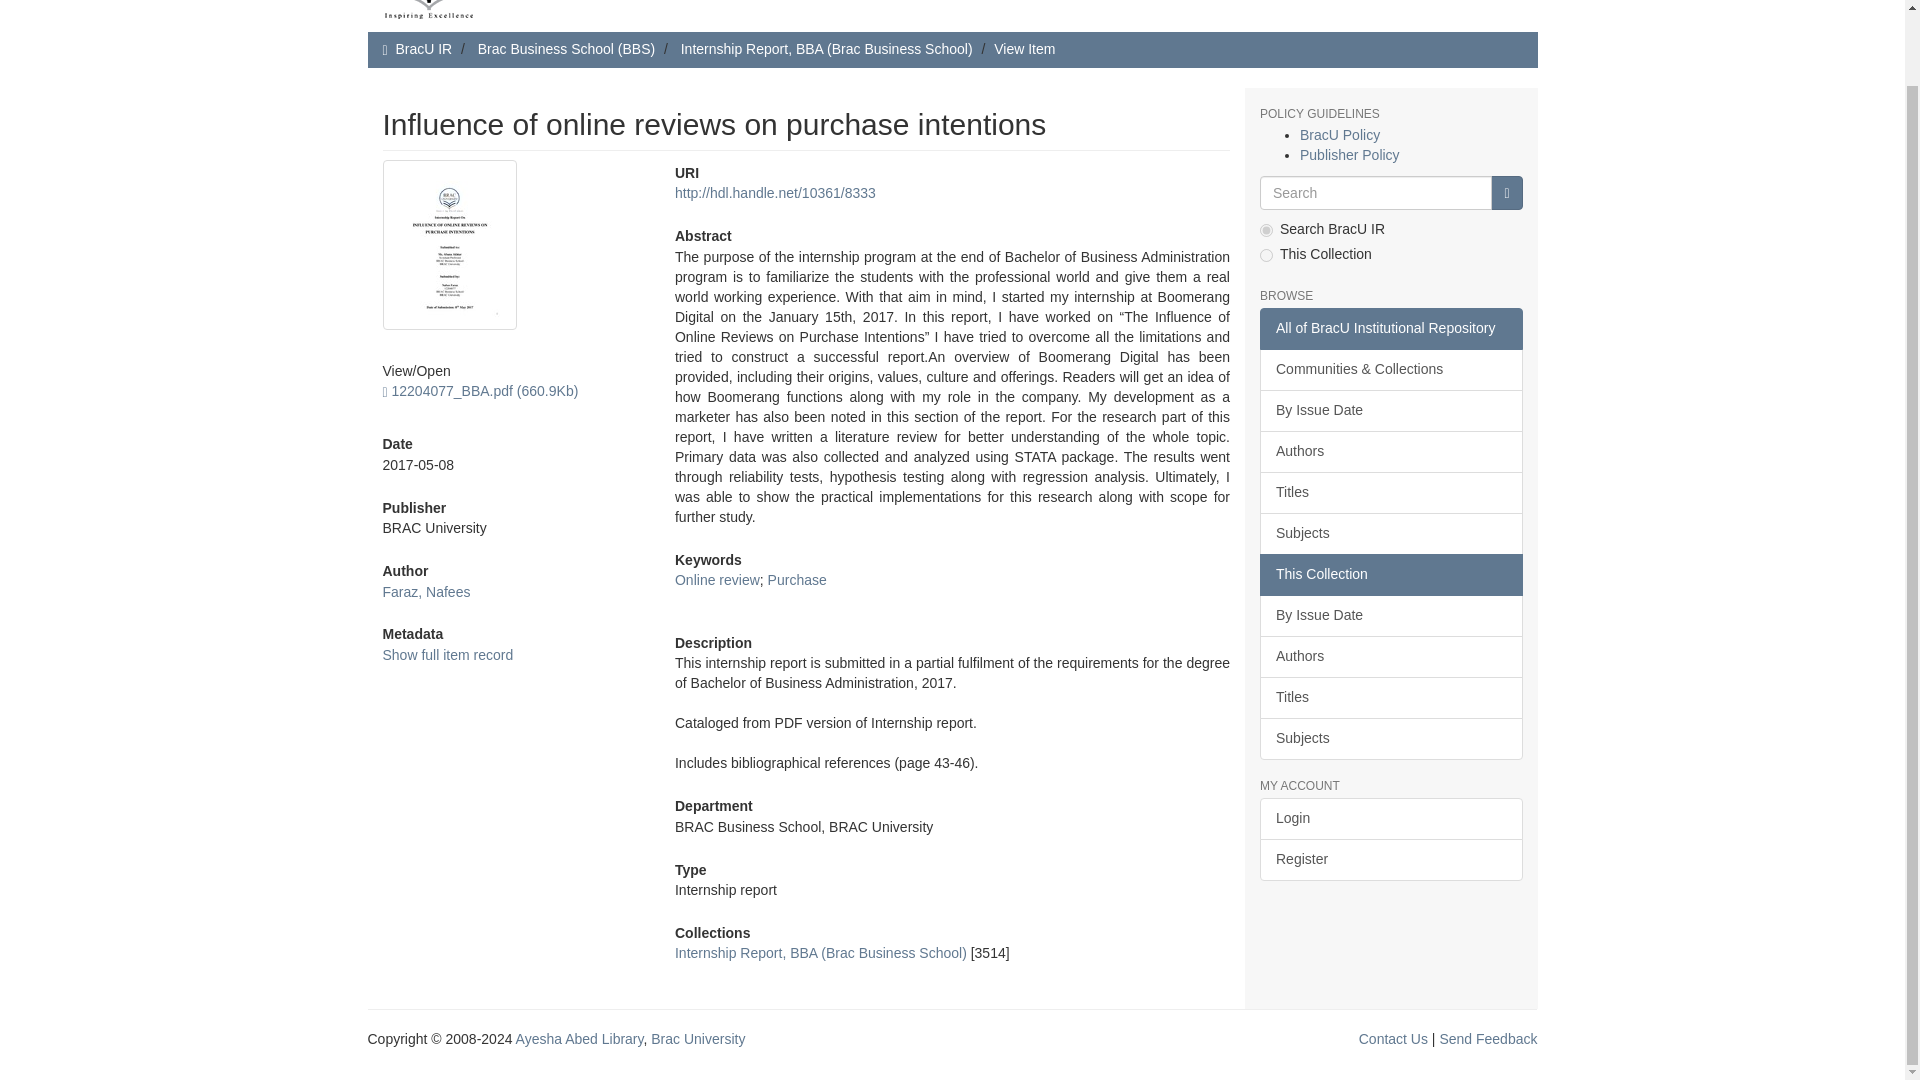 Image resolution: width=1920 pixels, height=1080 pixels. What do you see at coordinates (1390, 410) in the screenshot?
I see `By Issue Date` at bounding box center [1390, 410].